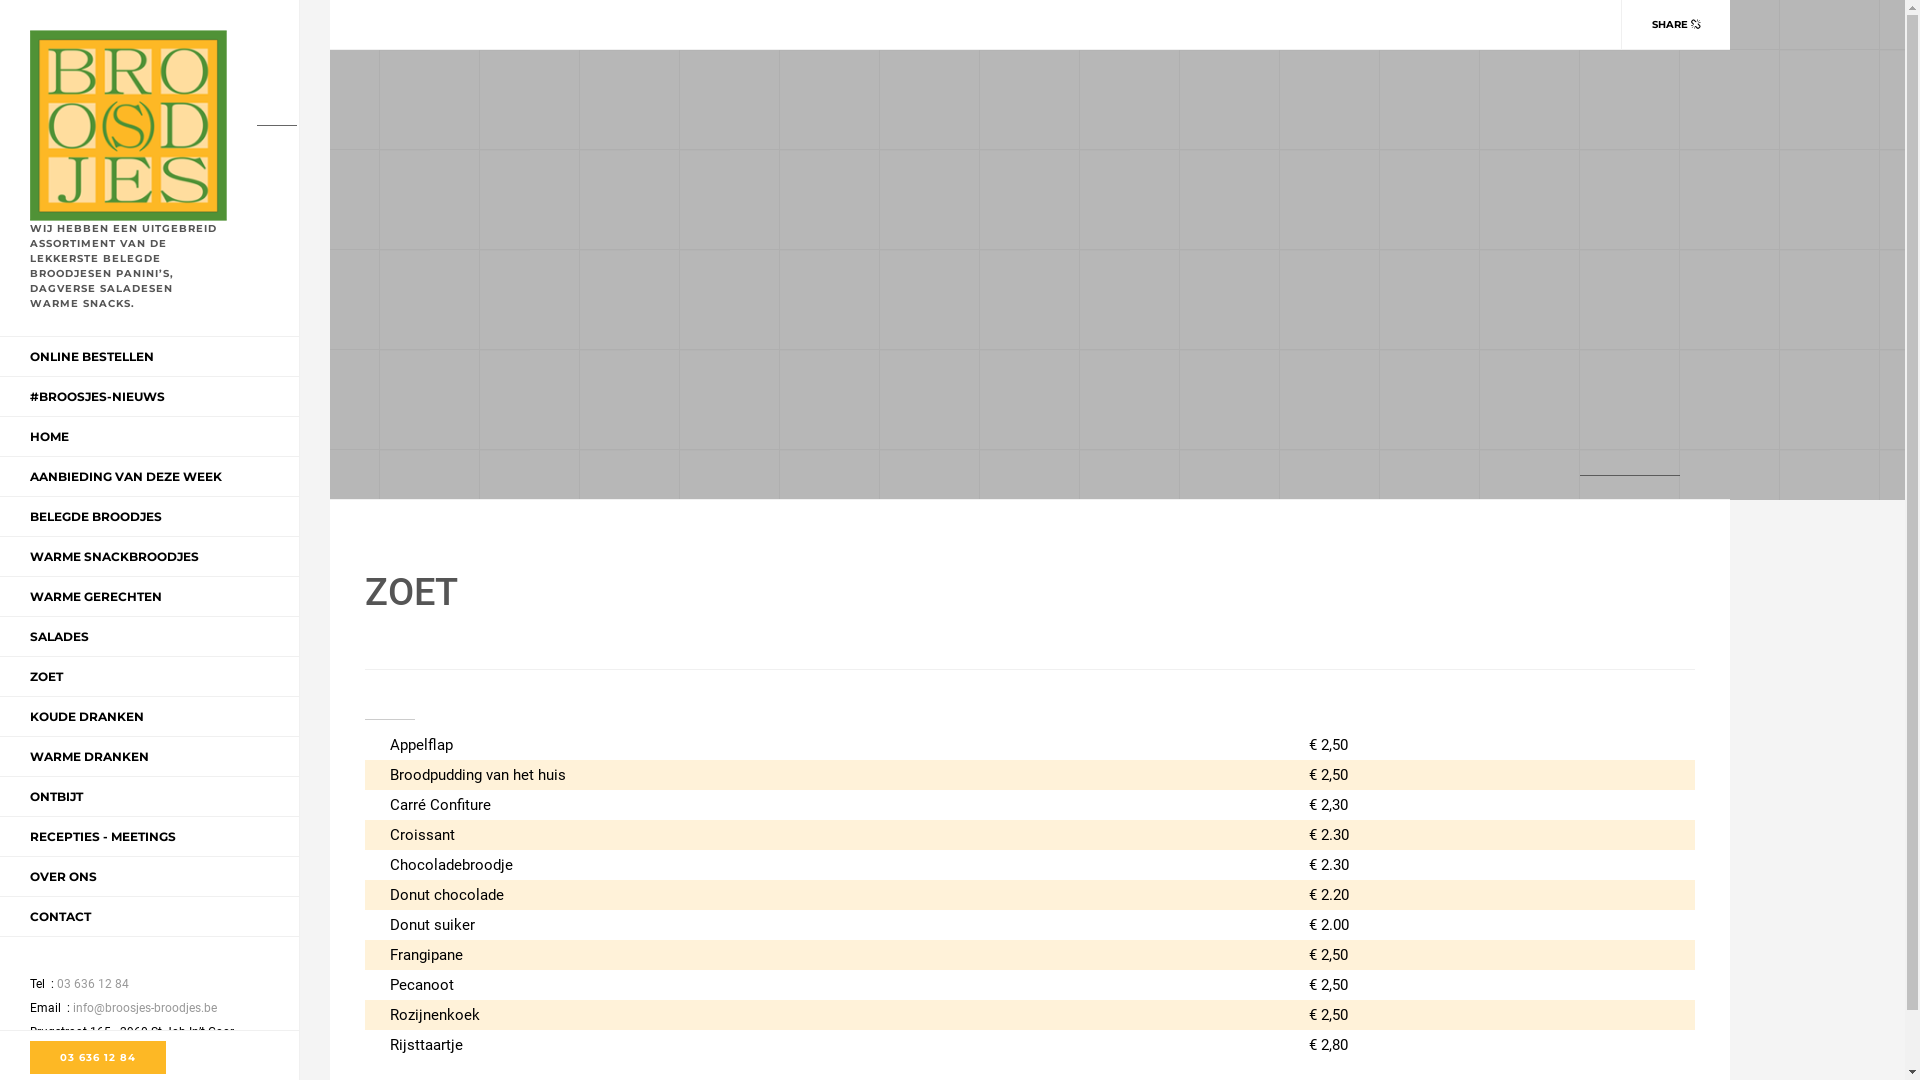 The width and height of the screenshot is (1920, 1080). Describe the element at coordinates (50, 436) in the screenshot. I see `HOME` at that location.